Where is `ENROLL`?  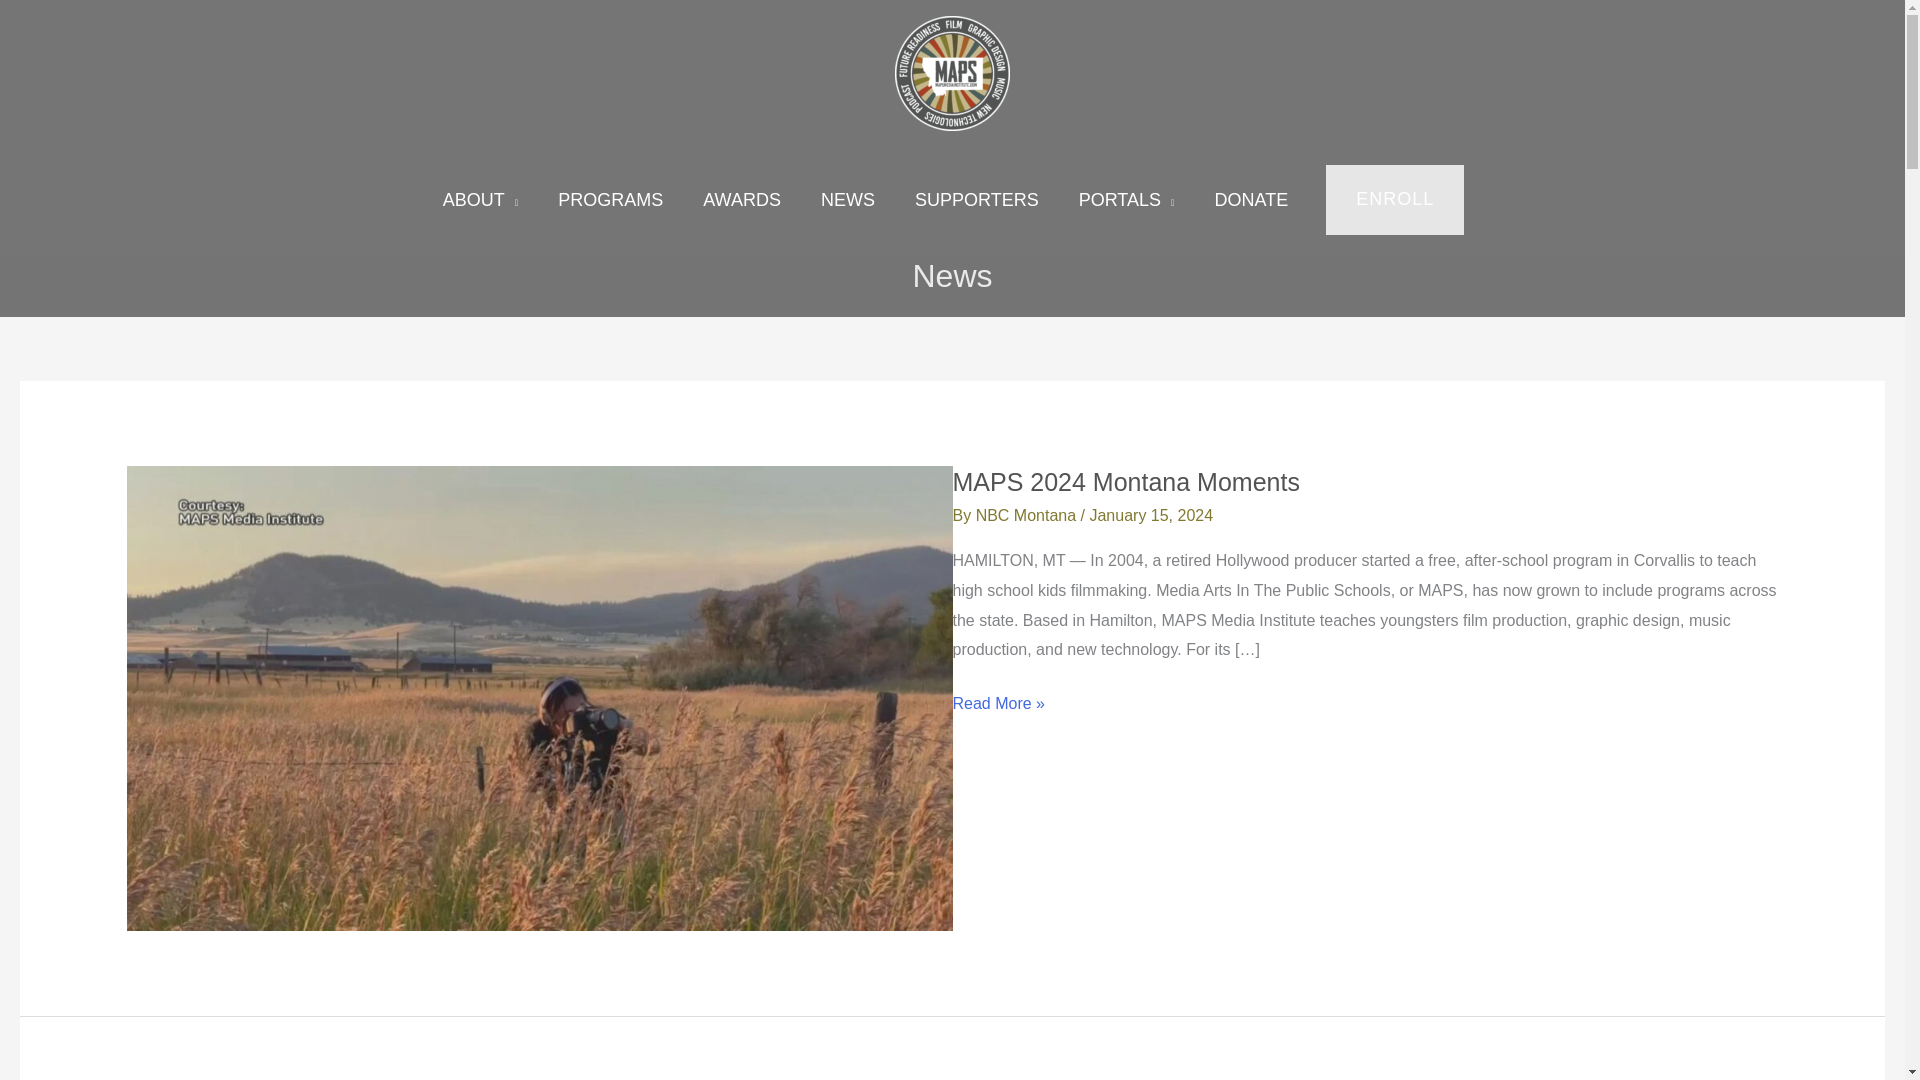
ENROLL is located at coordinates (1394, 200).